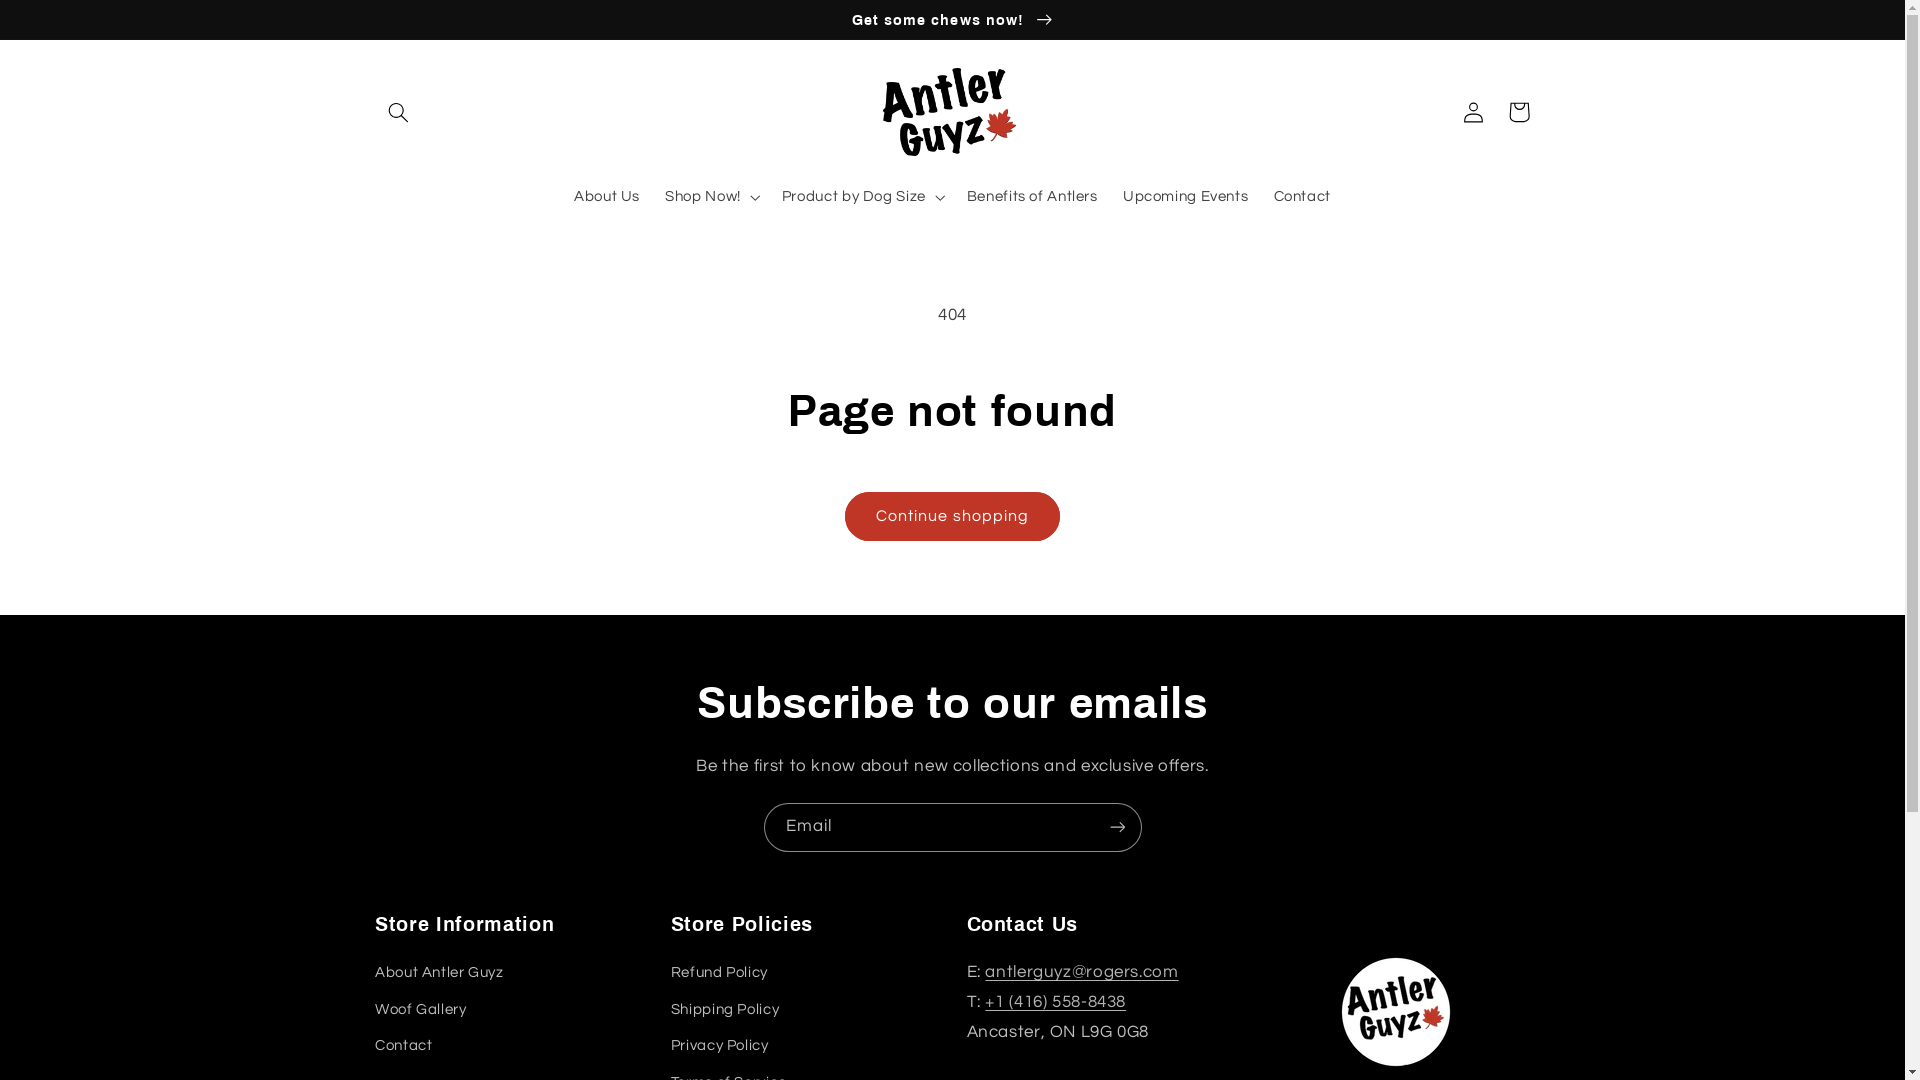 This screenshot has width=1920, height=1080. What do you see at coordinates (952, 19) in the screenshot?
I see `Get some chews now!` at bounding box center [952, 19].